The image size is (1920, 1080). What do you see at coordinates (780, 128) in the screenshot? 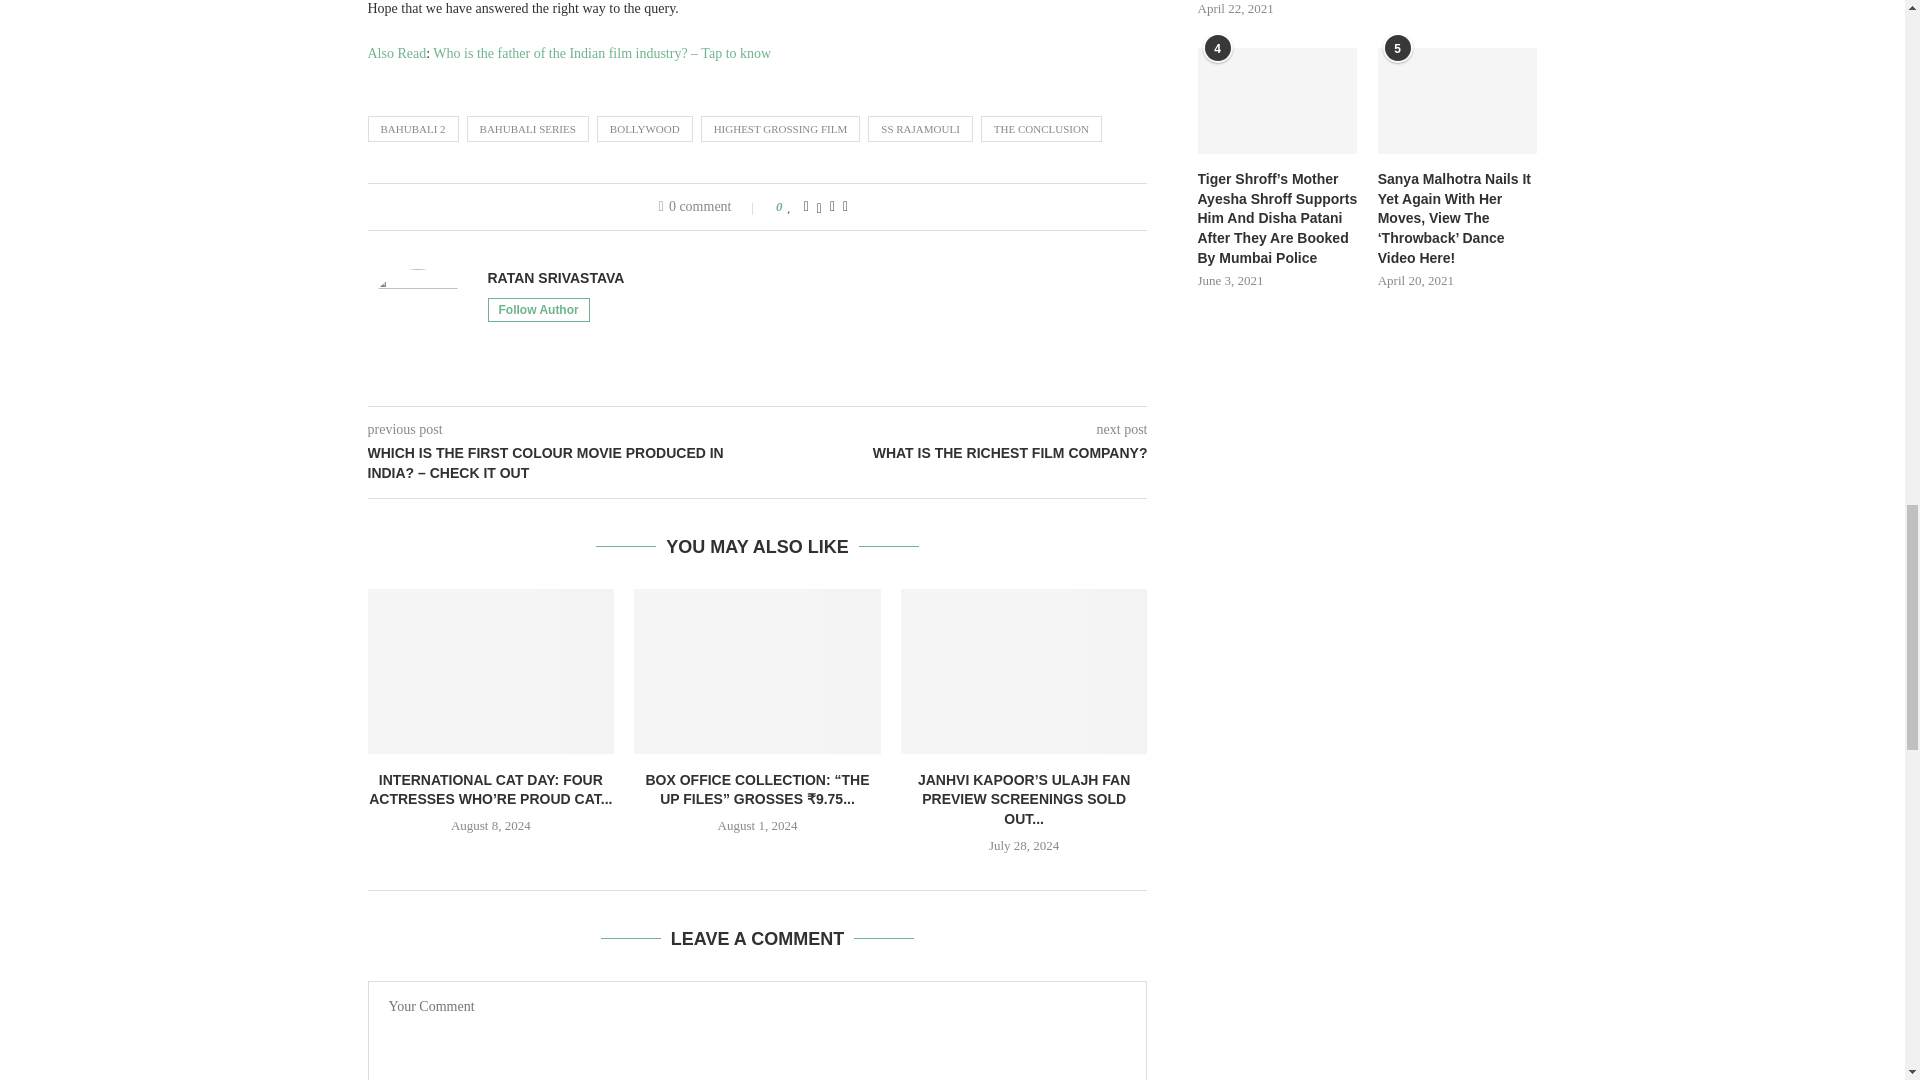
I see `HIGHEST GROSSING FILM` at bounding box center [780, 128].